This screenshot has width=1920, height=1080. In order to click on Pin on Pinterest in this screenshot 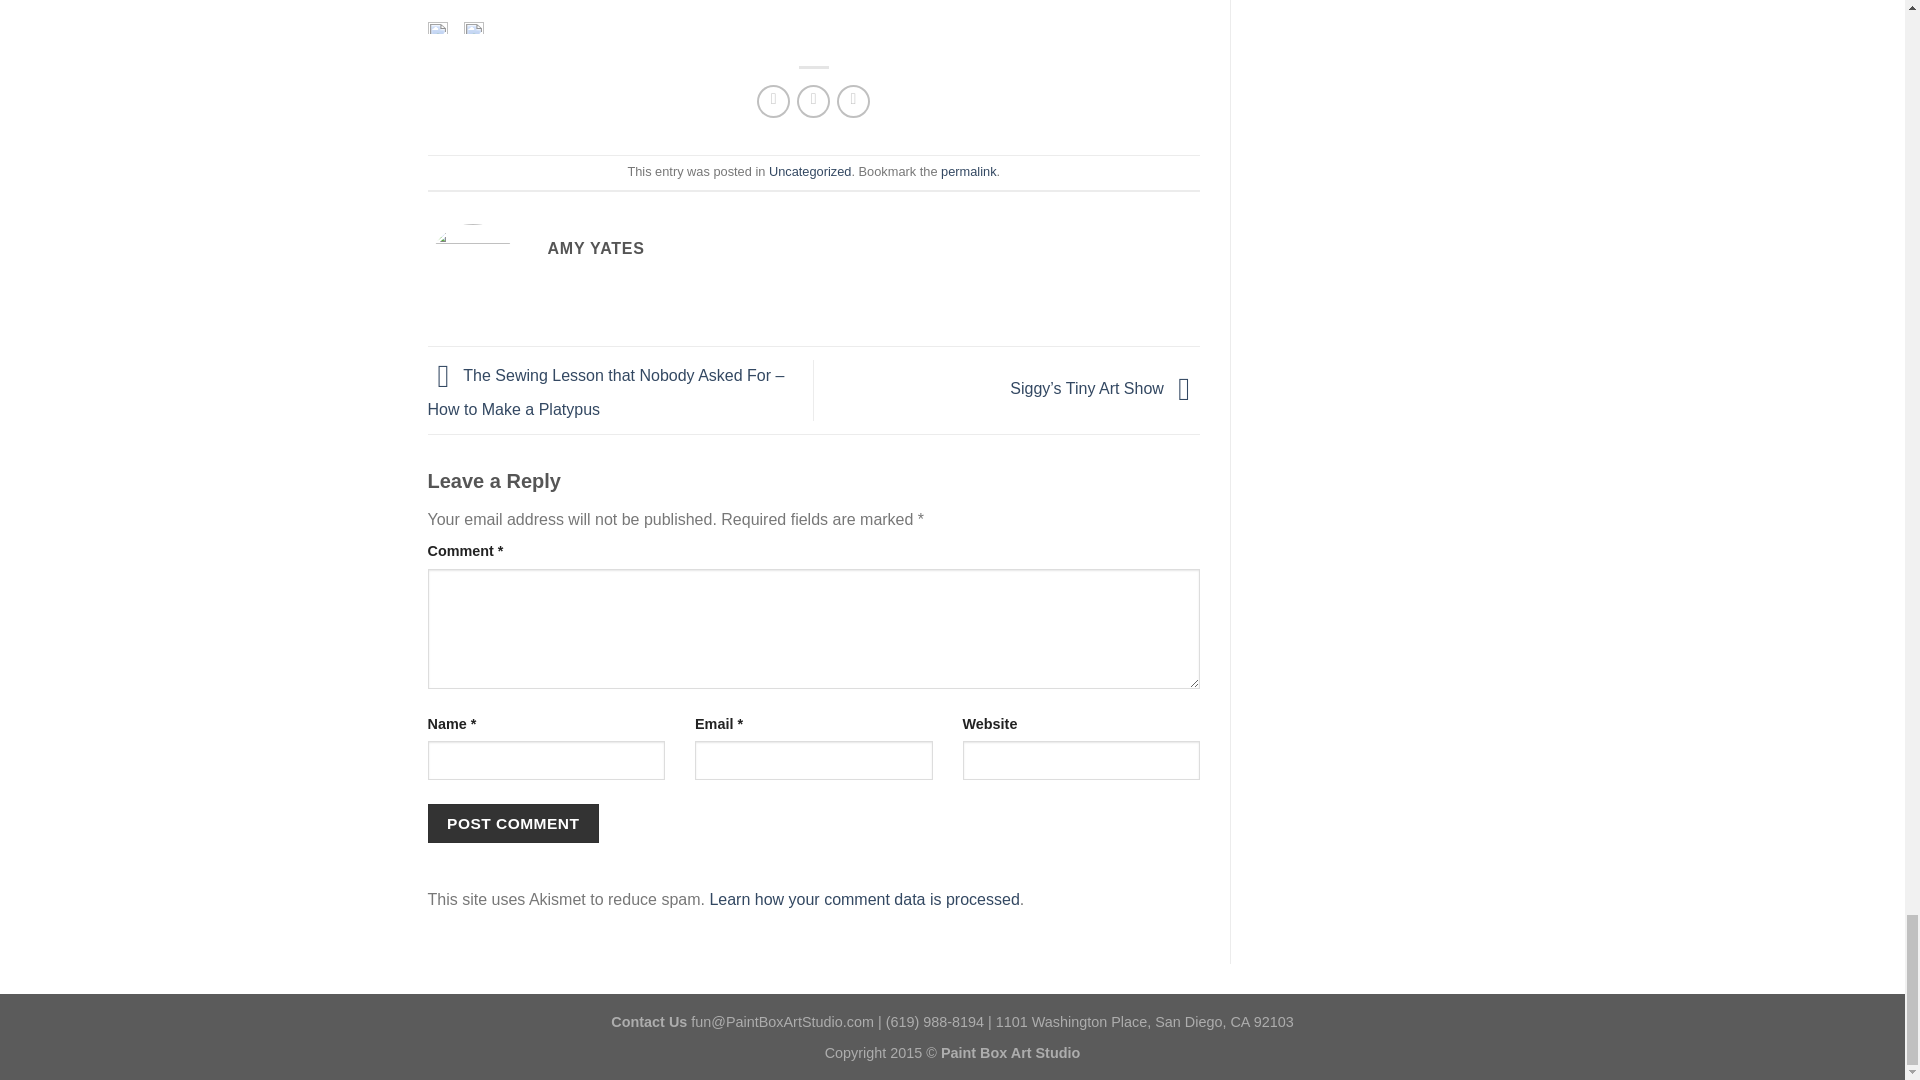, I will do `click(853, 101)`.